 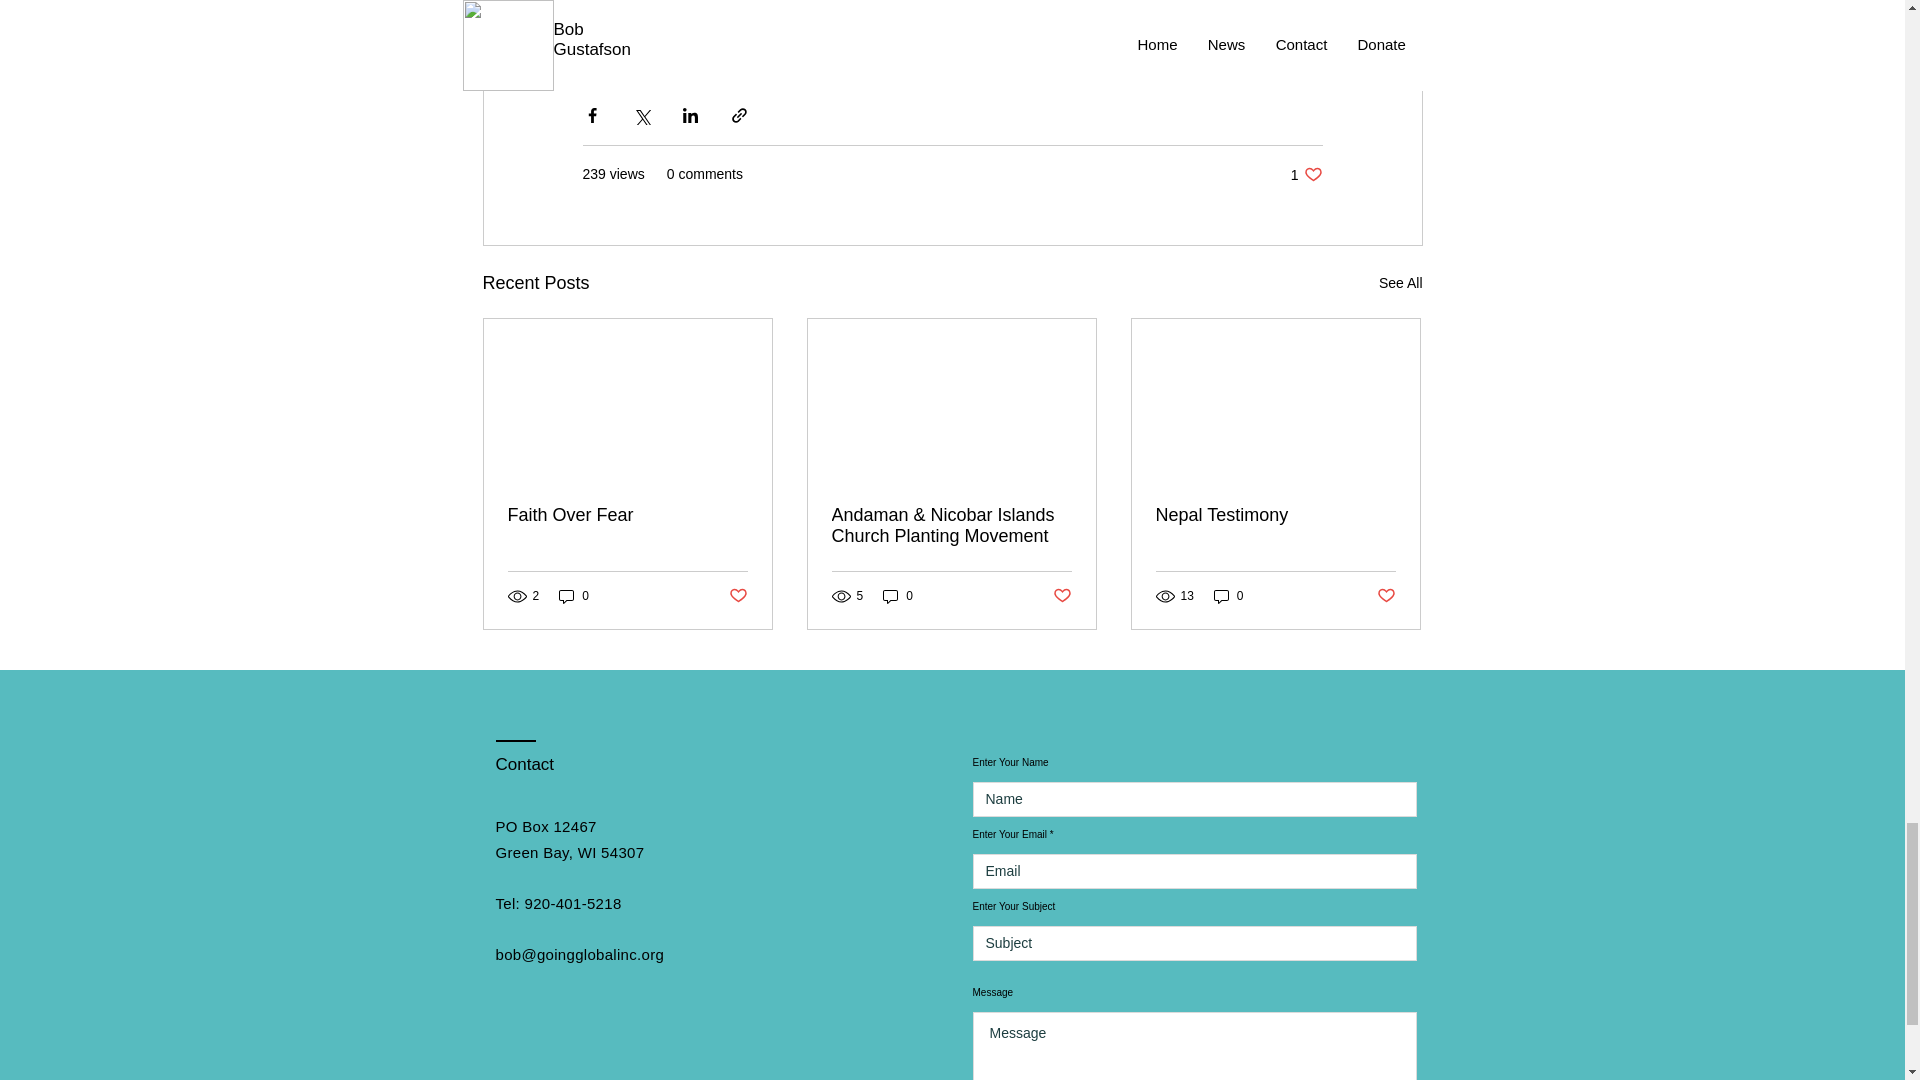 I want to click on 0, so click(x=1306, y=174).